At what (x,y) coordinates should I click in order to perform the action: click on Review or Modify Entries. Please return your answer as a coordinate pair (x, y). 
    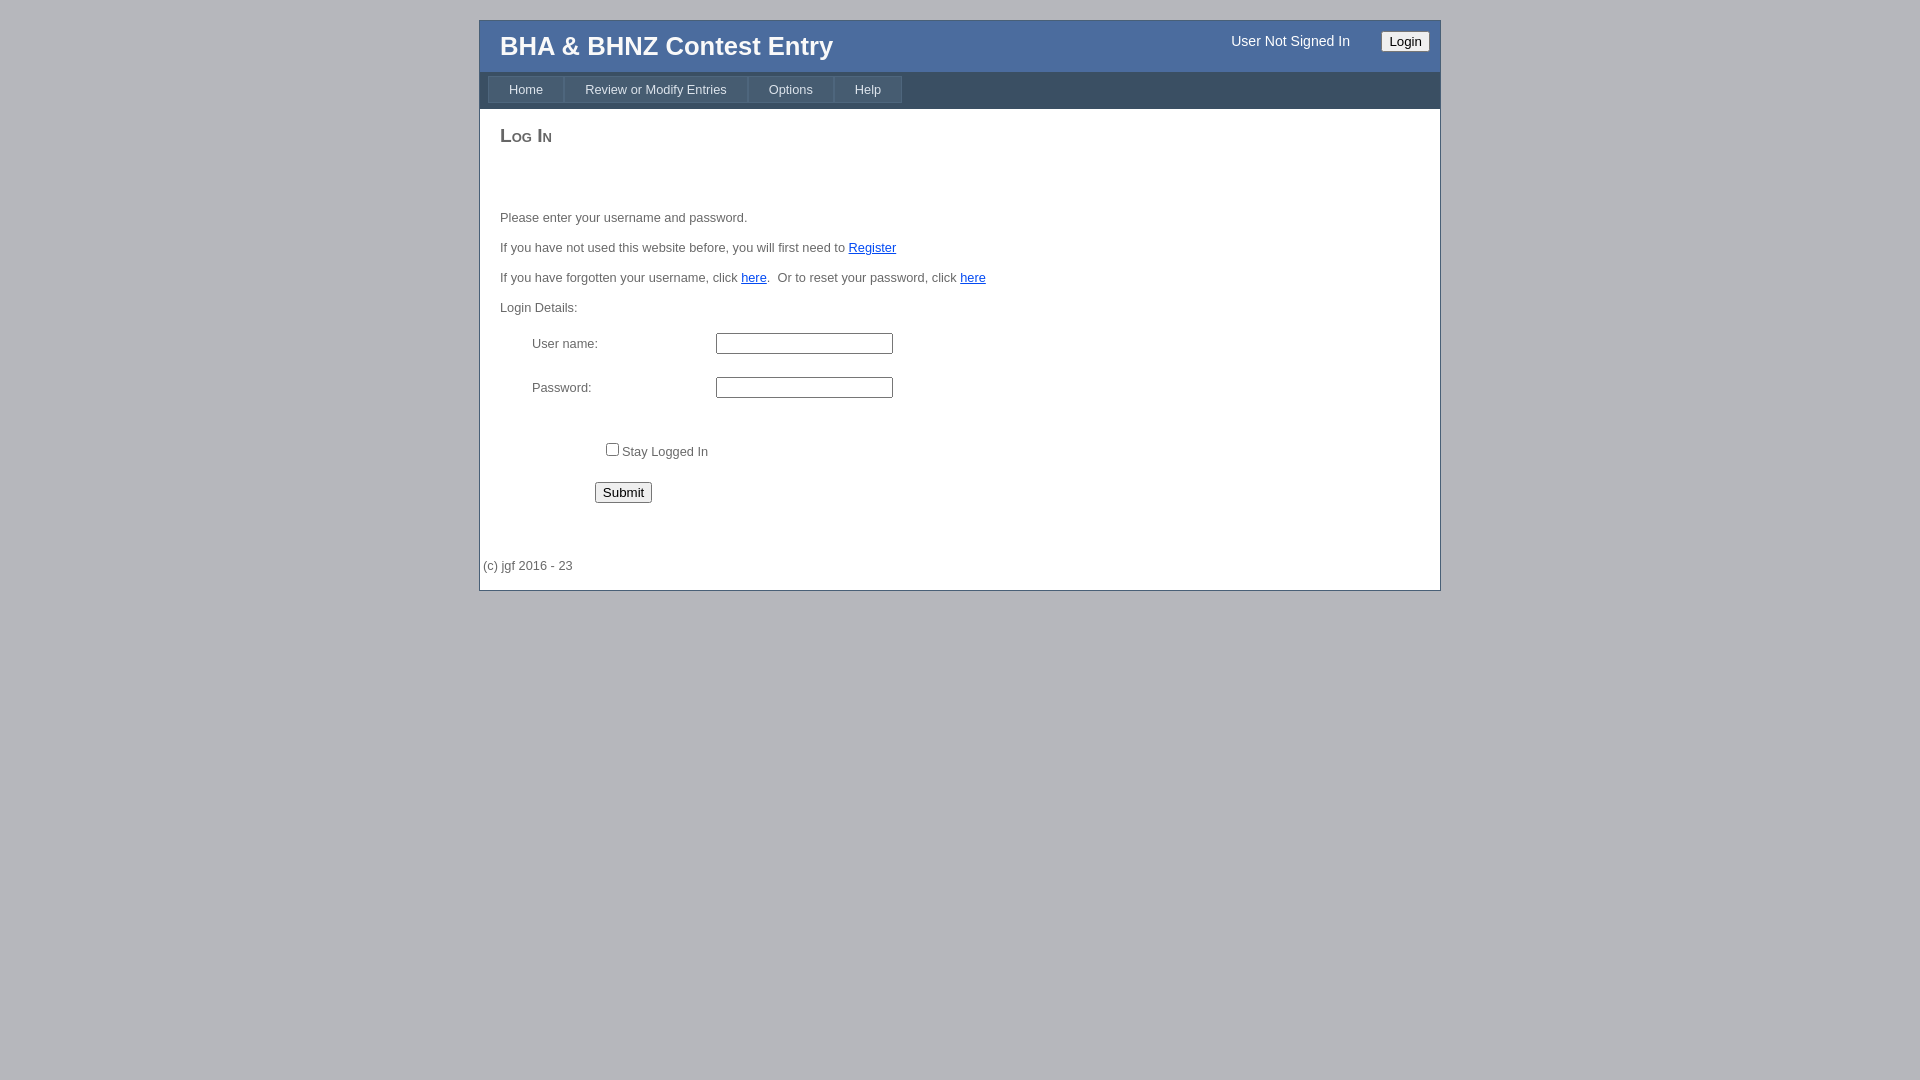
    Looking at the image, I should click on (656, 90).